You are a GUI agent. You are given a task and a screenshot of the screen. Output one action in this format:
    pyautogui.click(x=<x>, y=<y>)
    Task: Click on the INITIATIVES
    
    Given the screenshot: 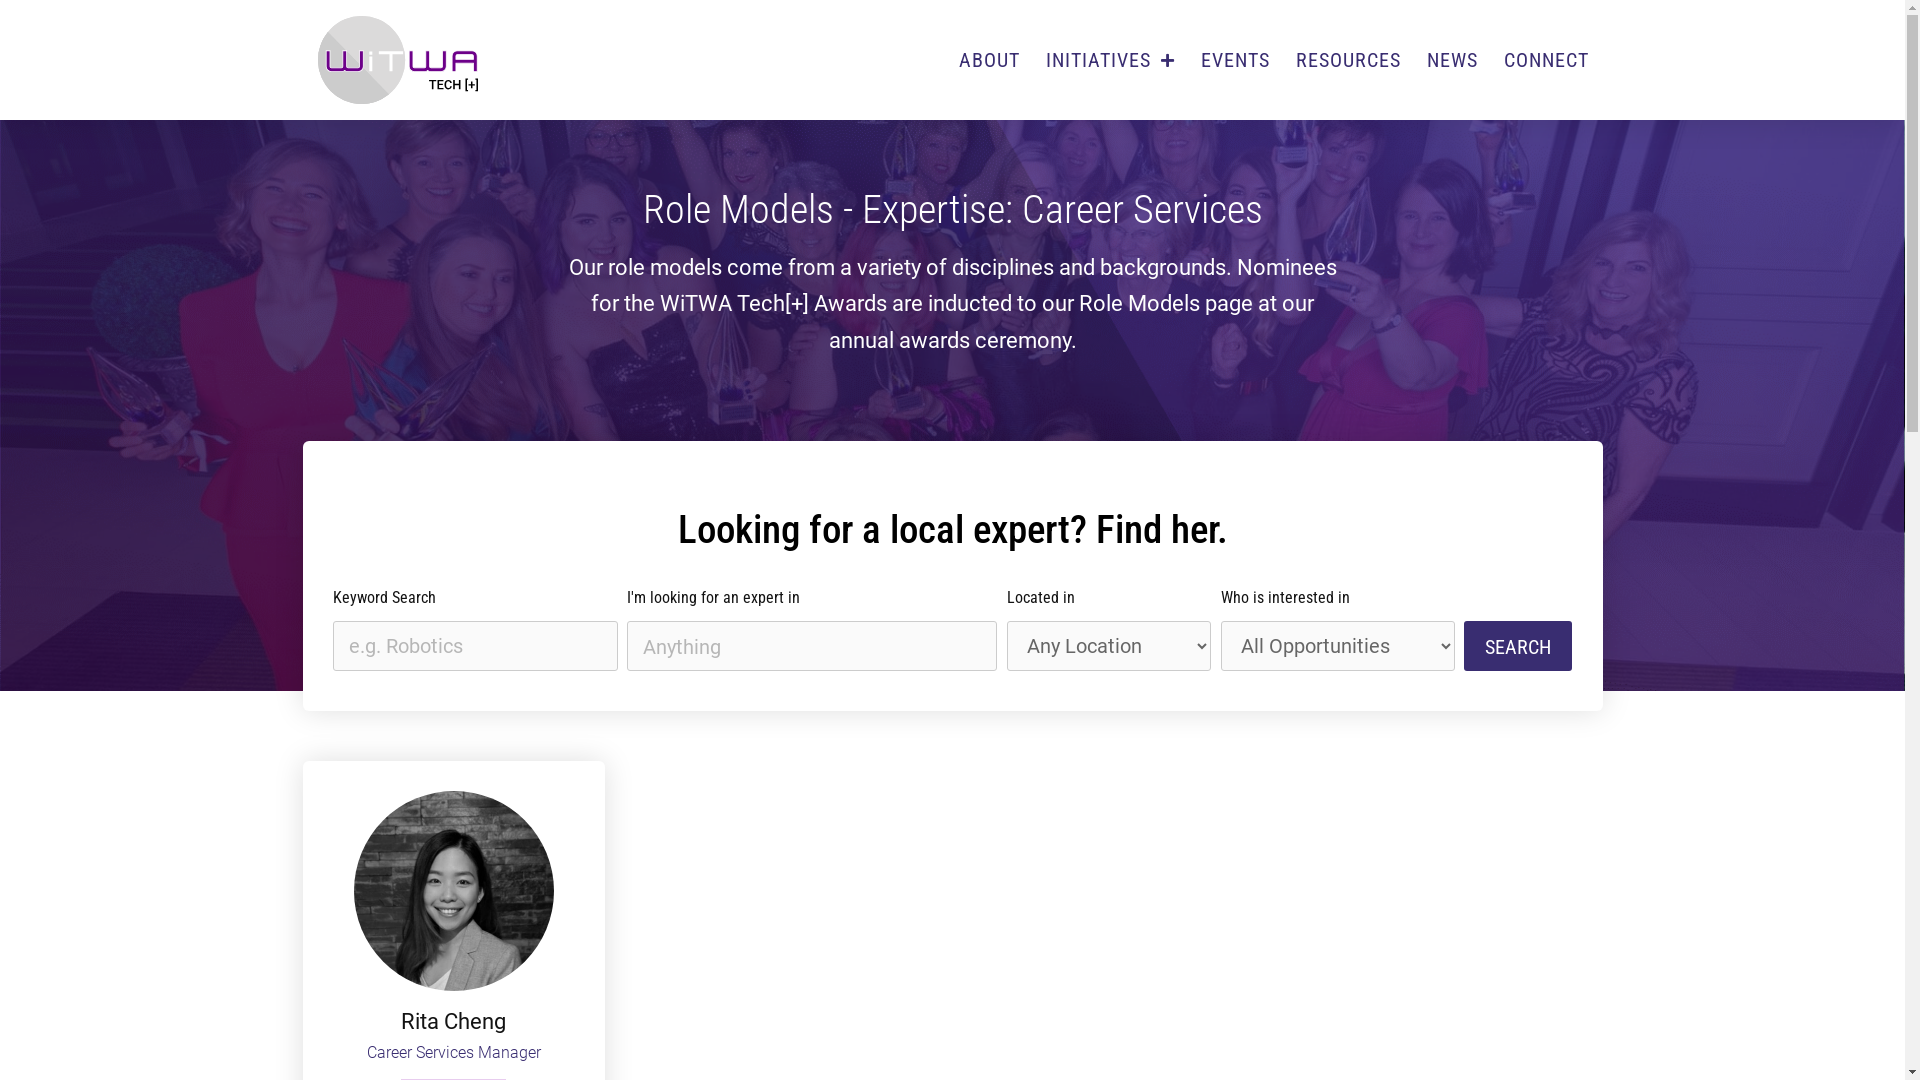 What is the action you would take?
    pyautogui.click(x=1110, y=60)
    